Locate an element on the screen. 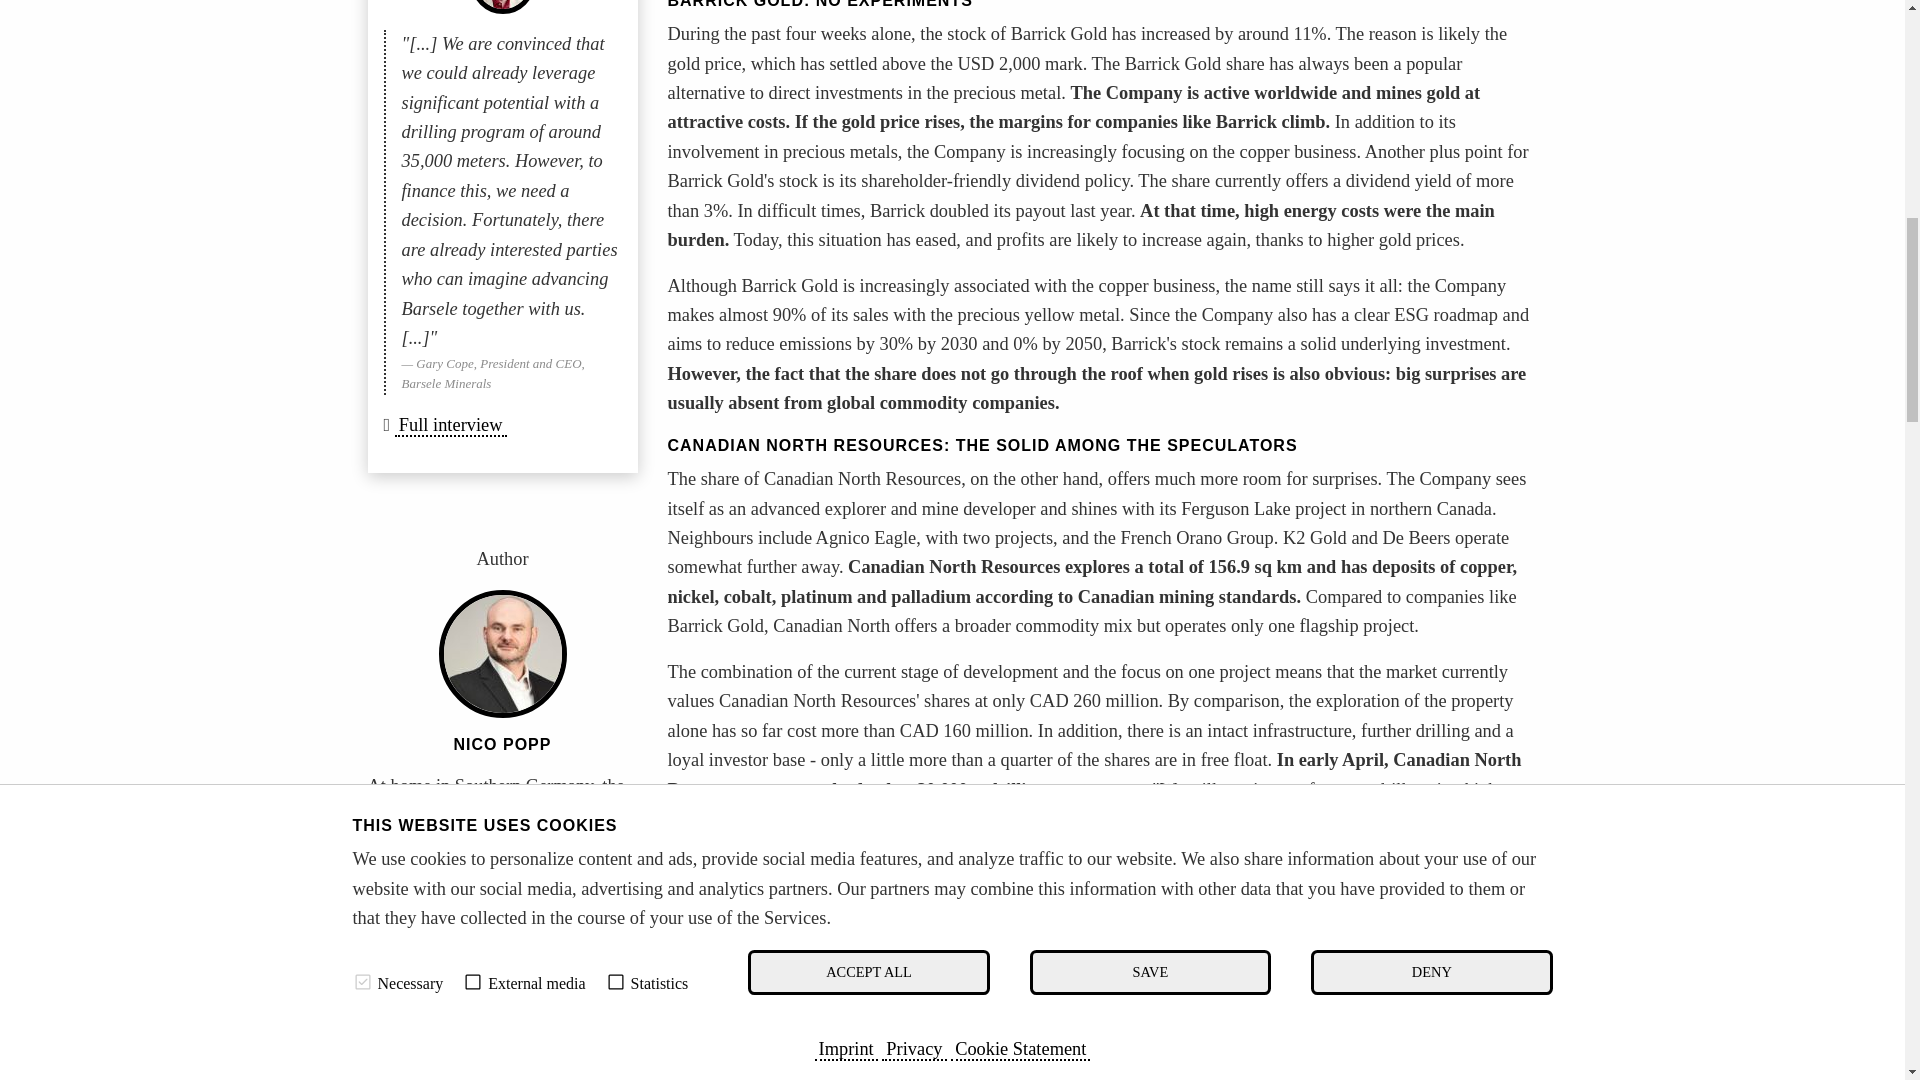 This screenshot has height=1080, width=1920. NICO POPP is located at coordinates (502, 744).